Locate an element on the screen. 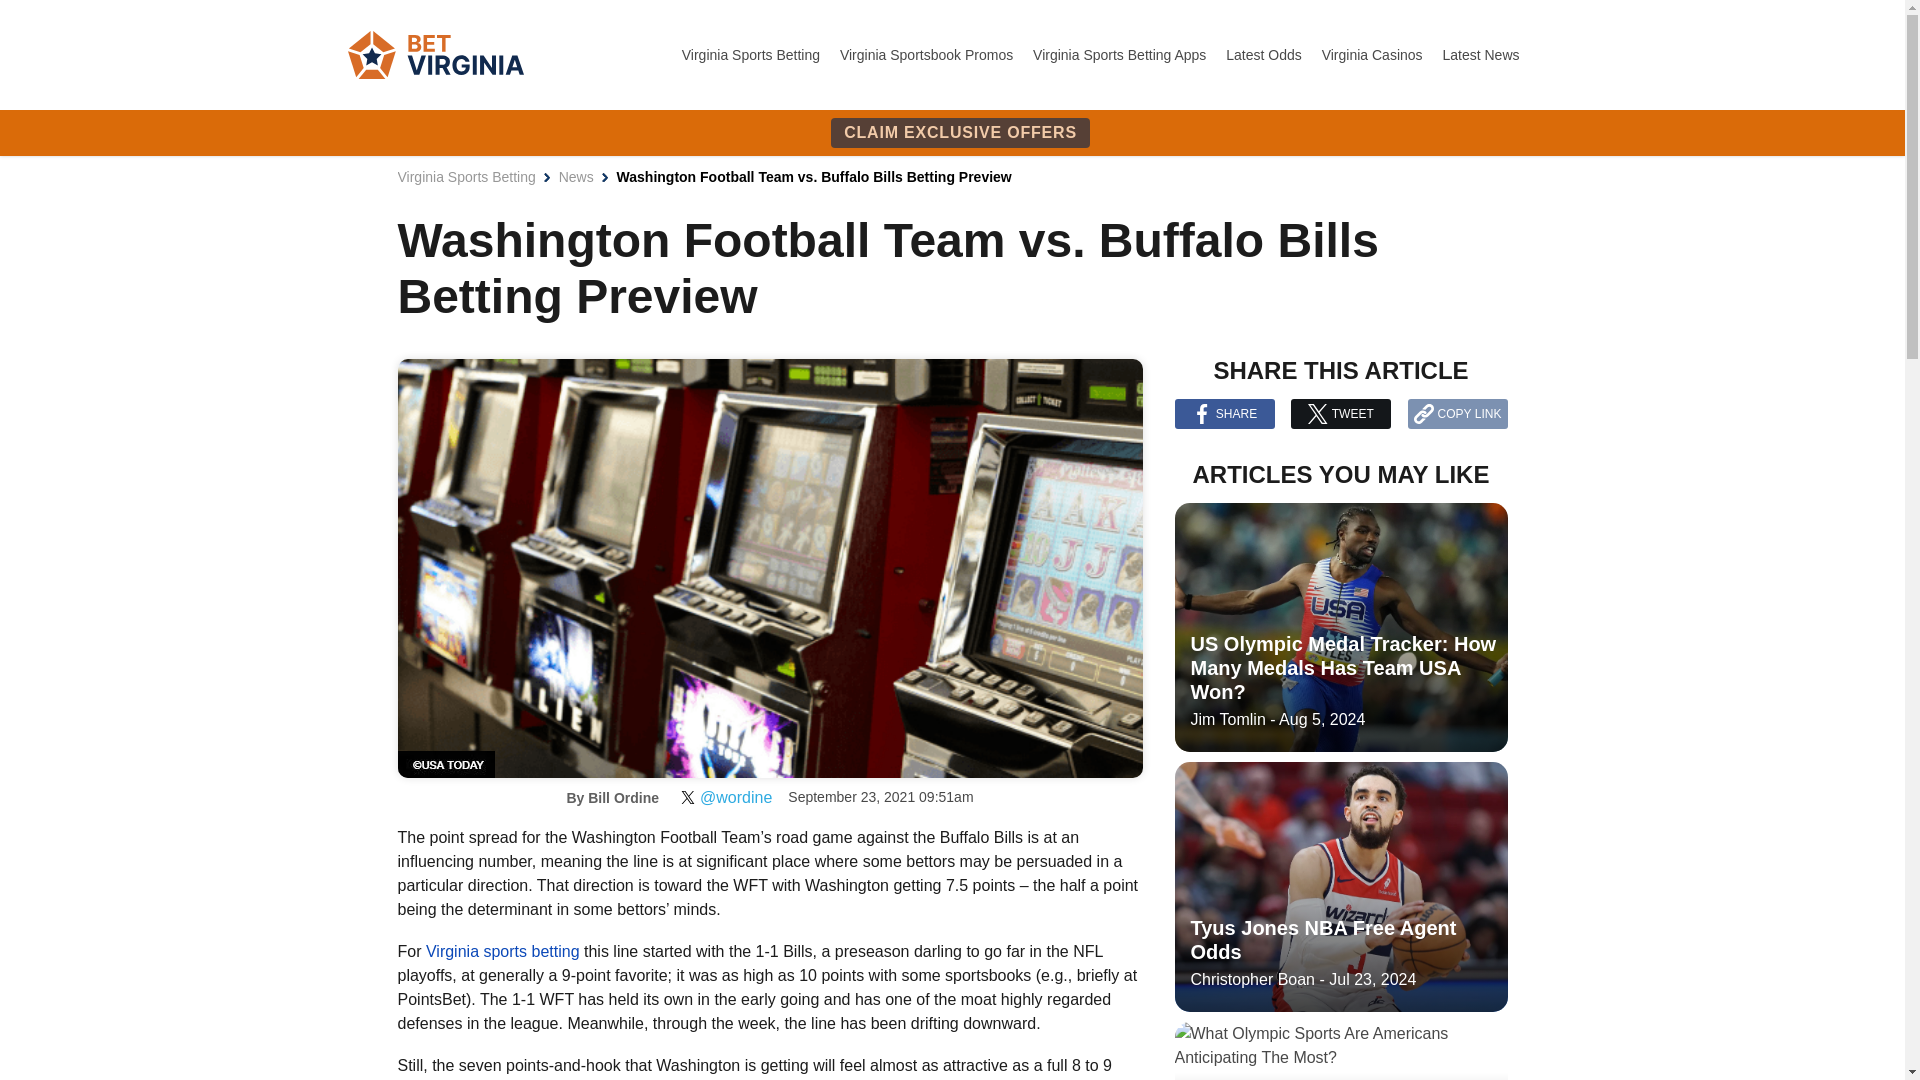 Image resolution: width=1920 pixels, height=1080 pixels. BetVirginia.com logo is located at coordinates (436, 54).